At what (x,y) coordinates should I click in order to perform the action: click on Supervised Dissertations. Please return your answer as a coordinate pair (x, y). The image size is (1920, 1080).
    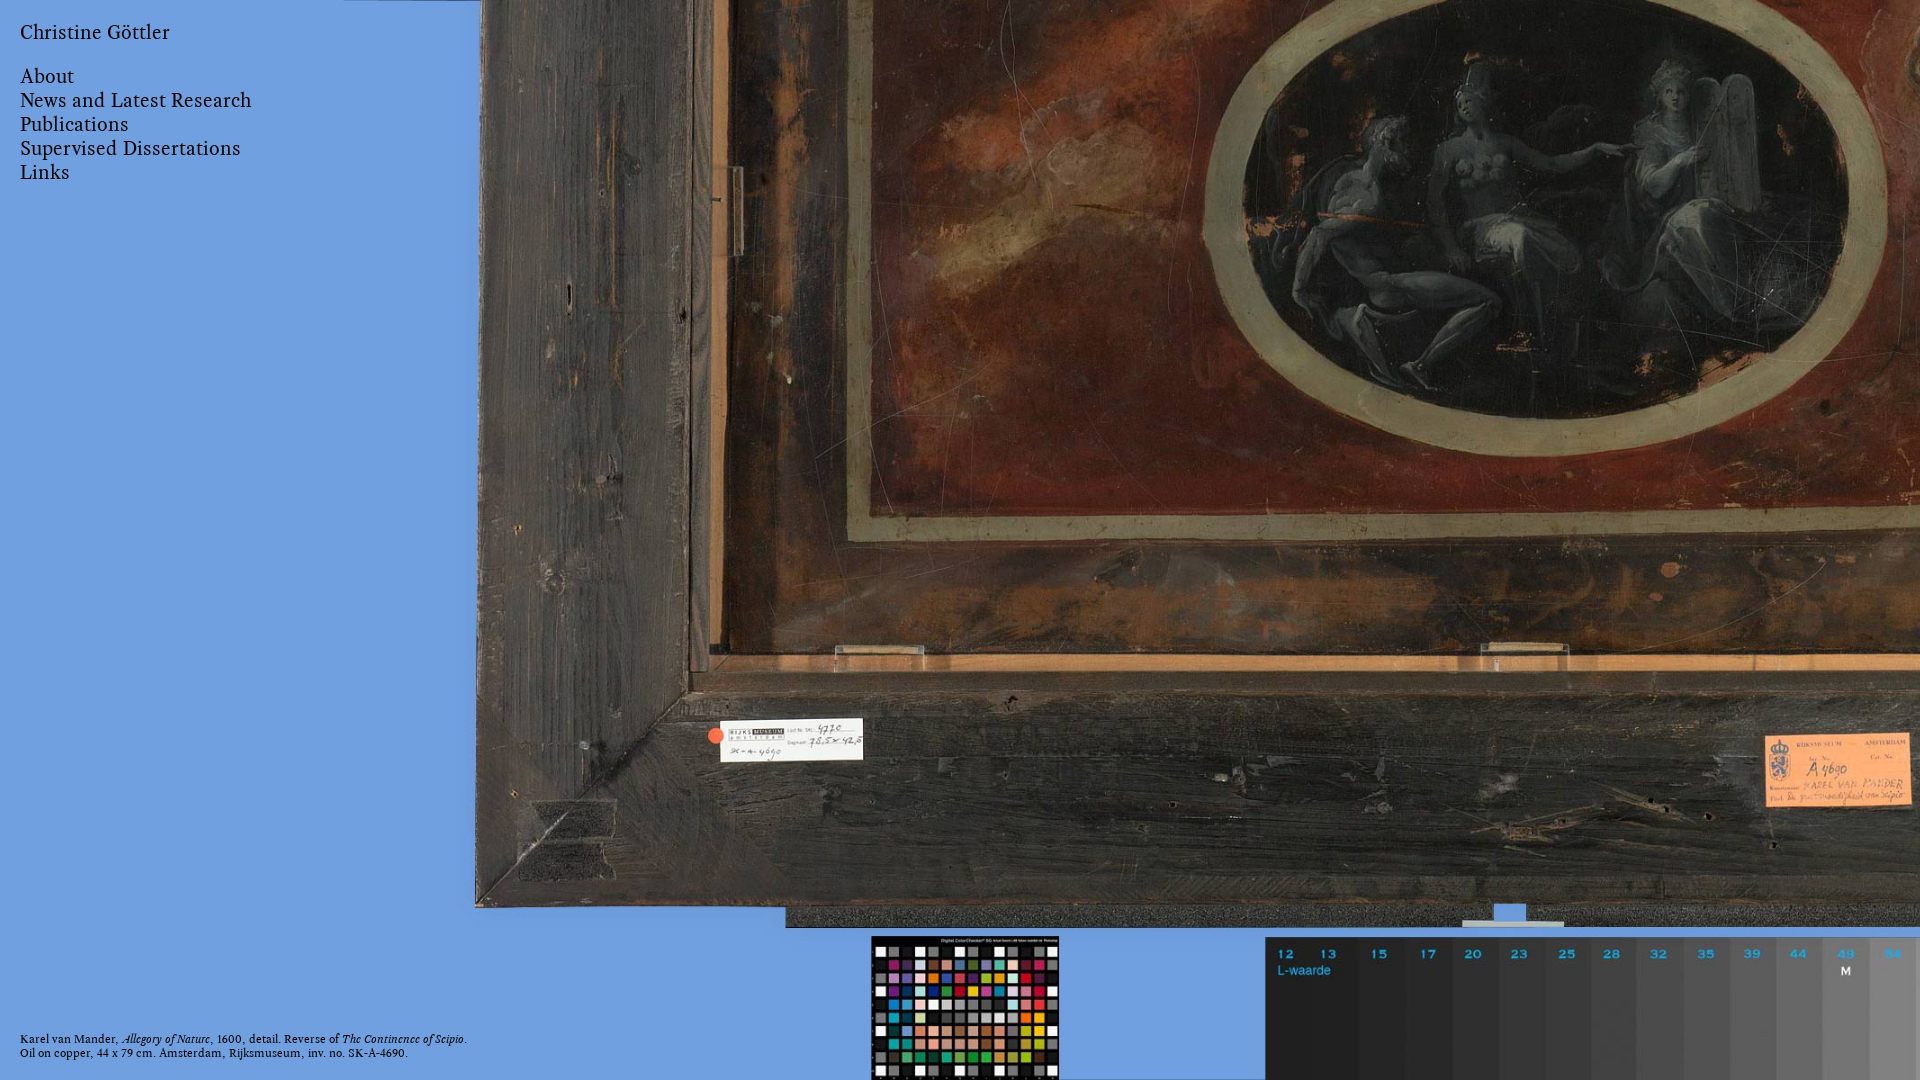
    Looking at the image, I should click on (130, 148).